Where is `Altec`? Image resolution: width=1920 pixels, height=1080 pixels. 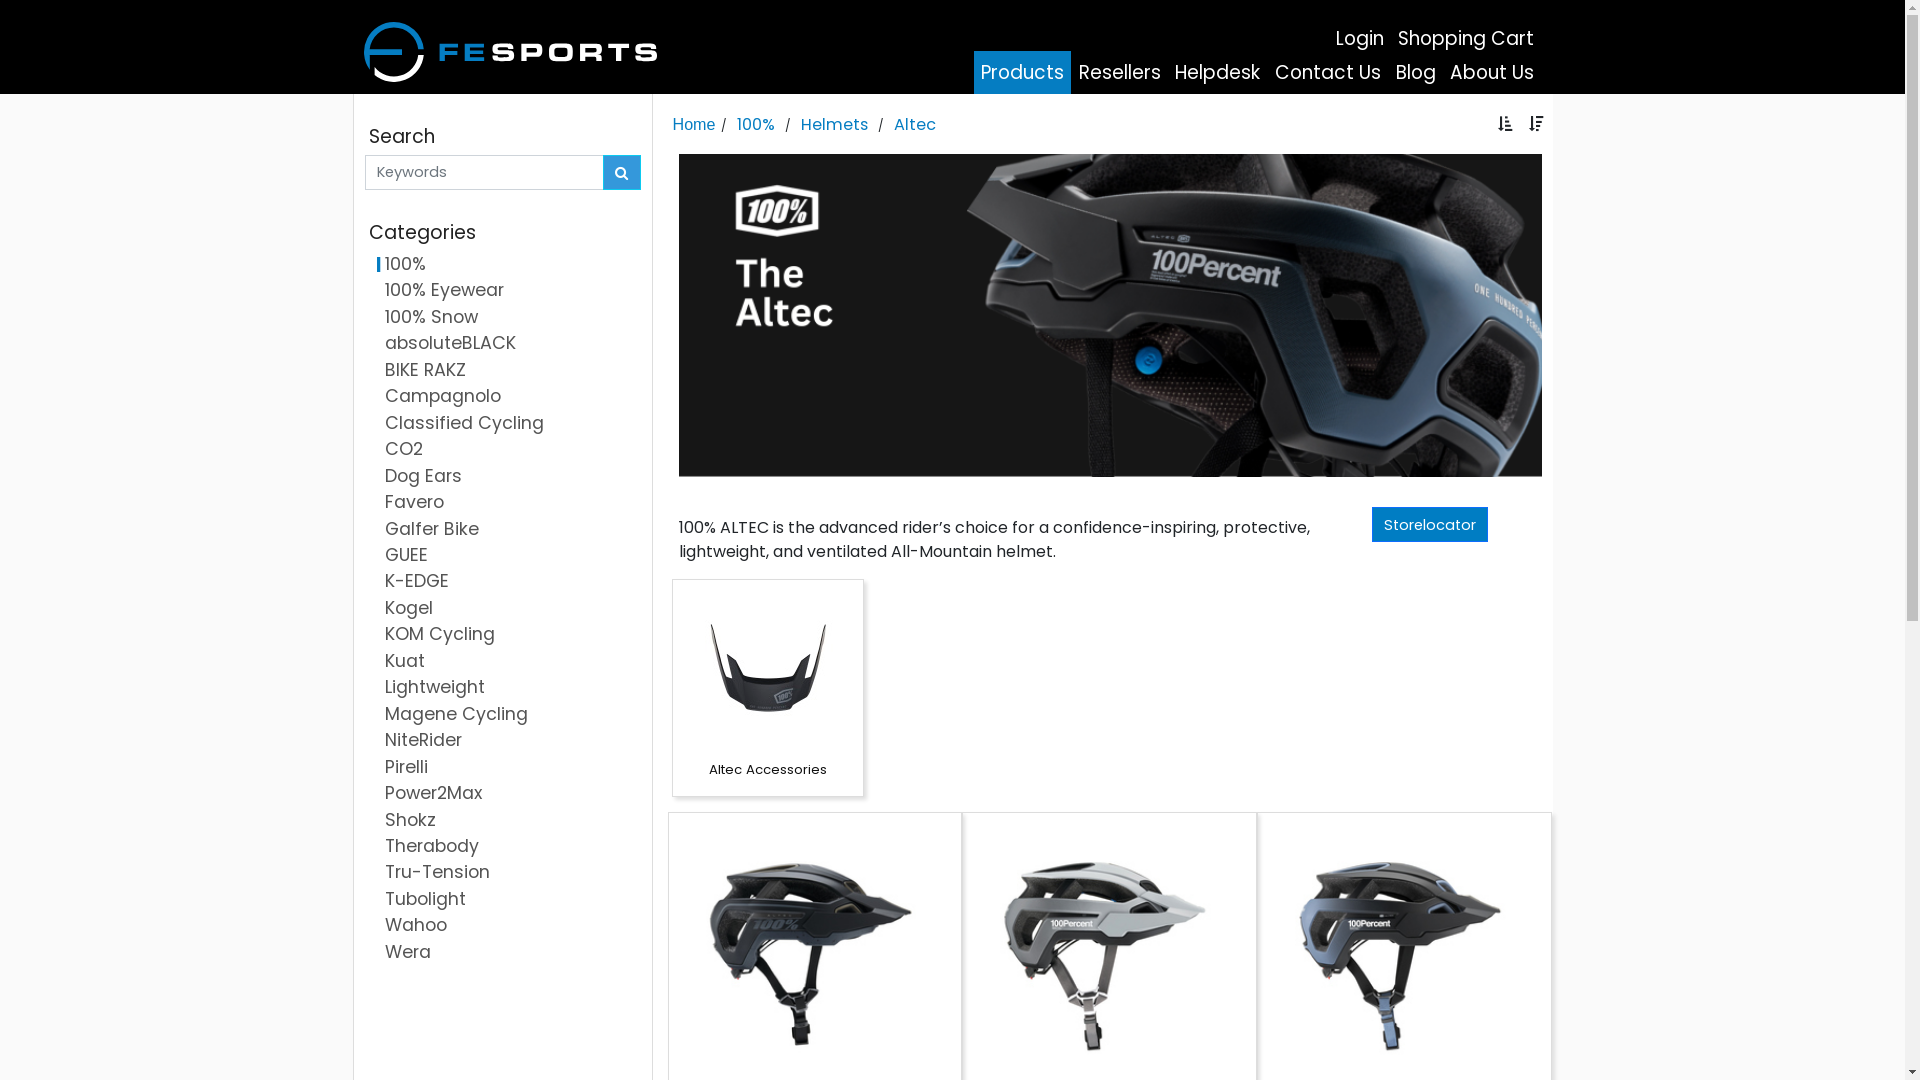 Altec is located at coordinates (915, 125).